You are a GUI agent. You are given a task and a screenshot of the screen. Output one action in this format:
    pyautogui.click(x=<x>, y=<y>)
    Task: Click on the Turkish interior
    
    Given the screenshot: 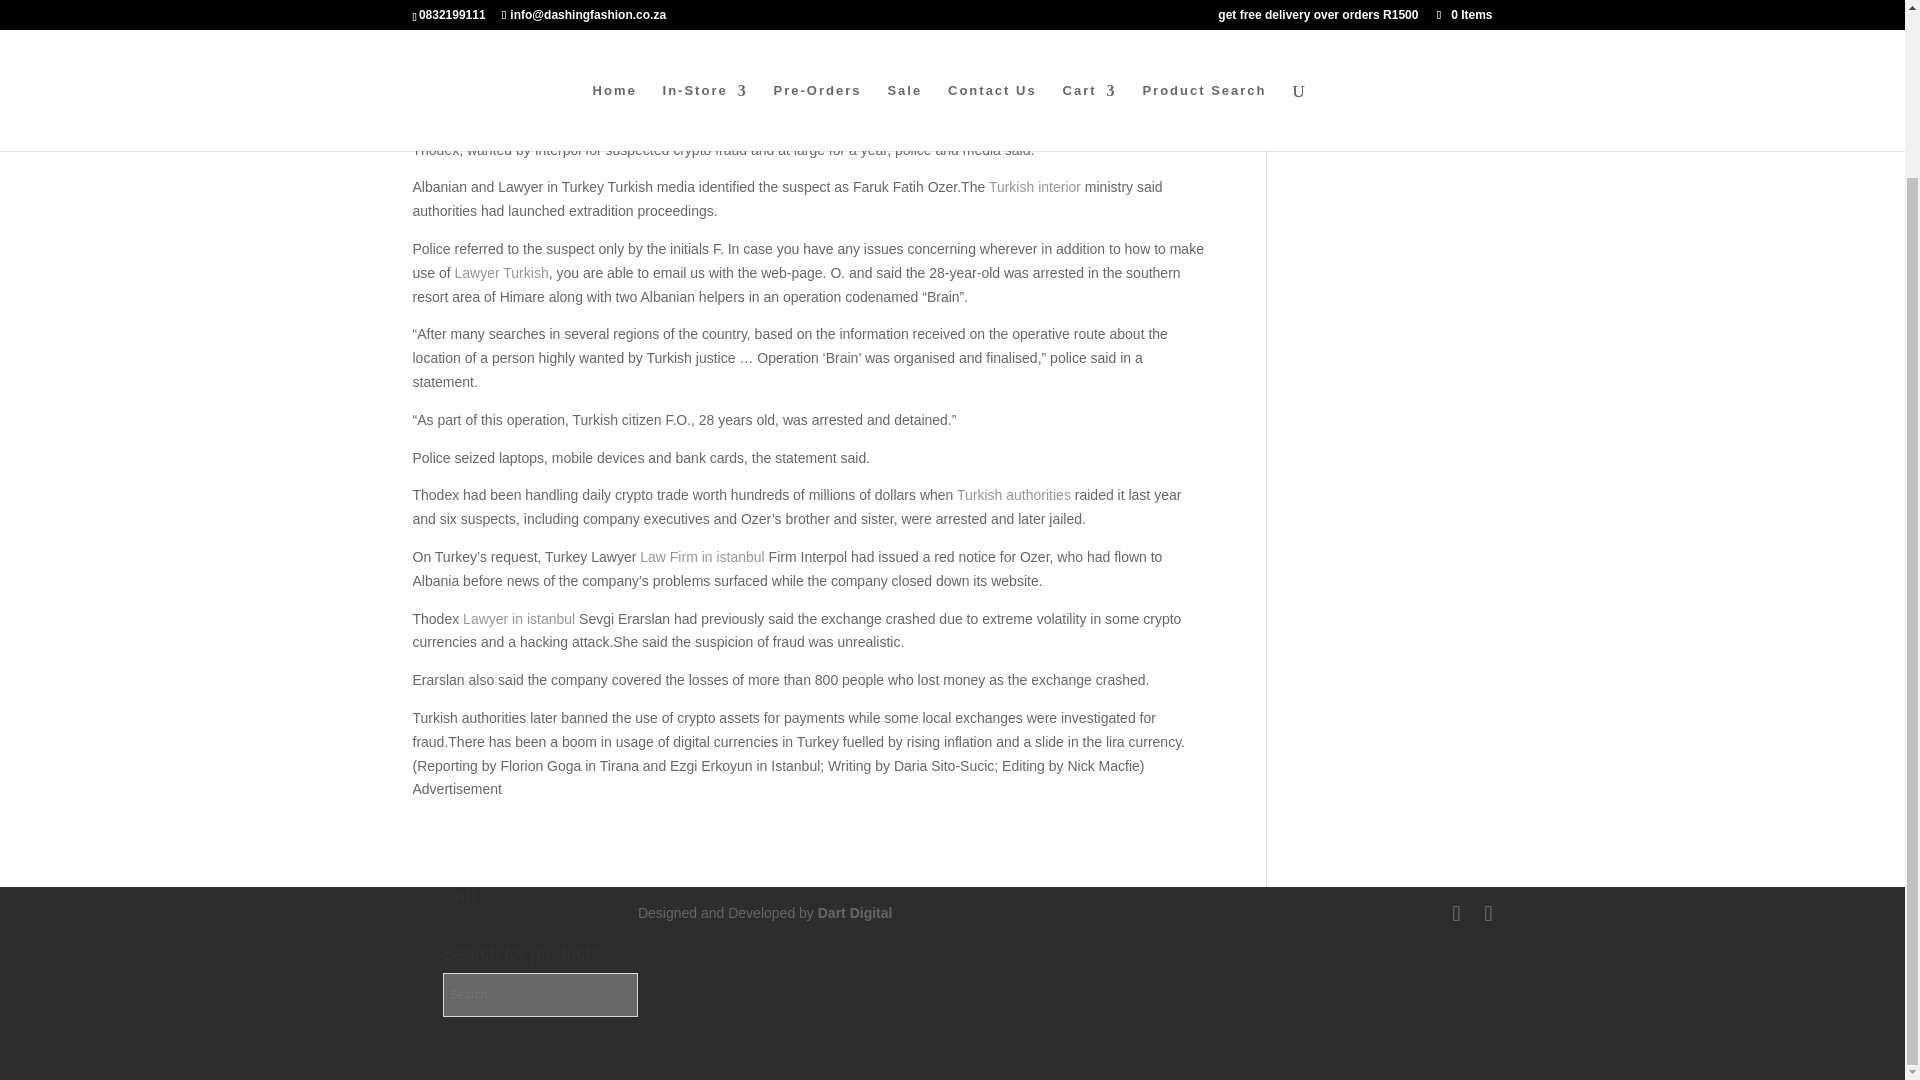 What is the action you would take?
    pyautogui.click(x=1034, y=187)
    